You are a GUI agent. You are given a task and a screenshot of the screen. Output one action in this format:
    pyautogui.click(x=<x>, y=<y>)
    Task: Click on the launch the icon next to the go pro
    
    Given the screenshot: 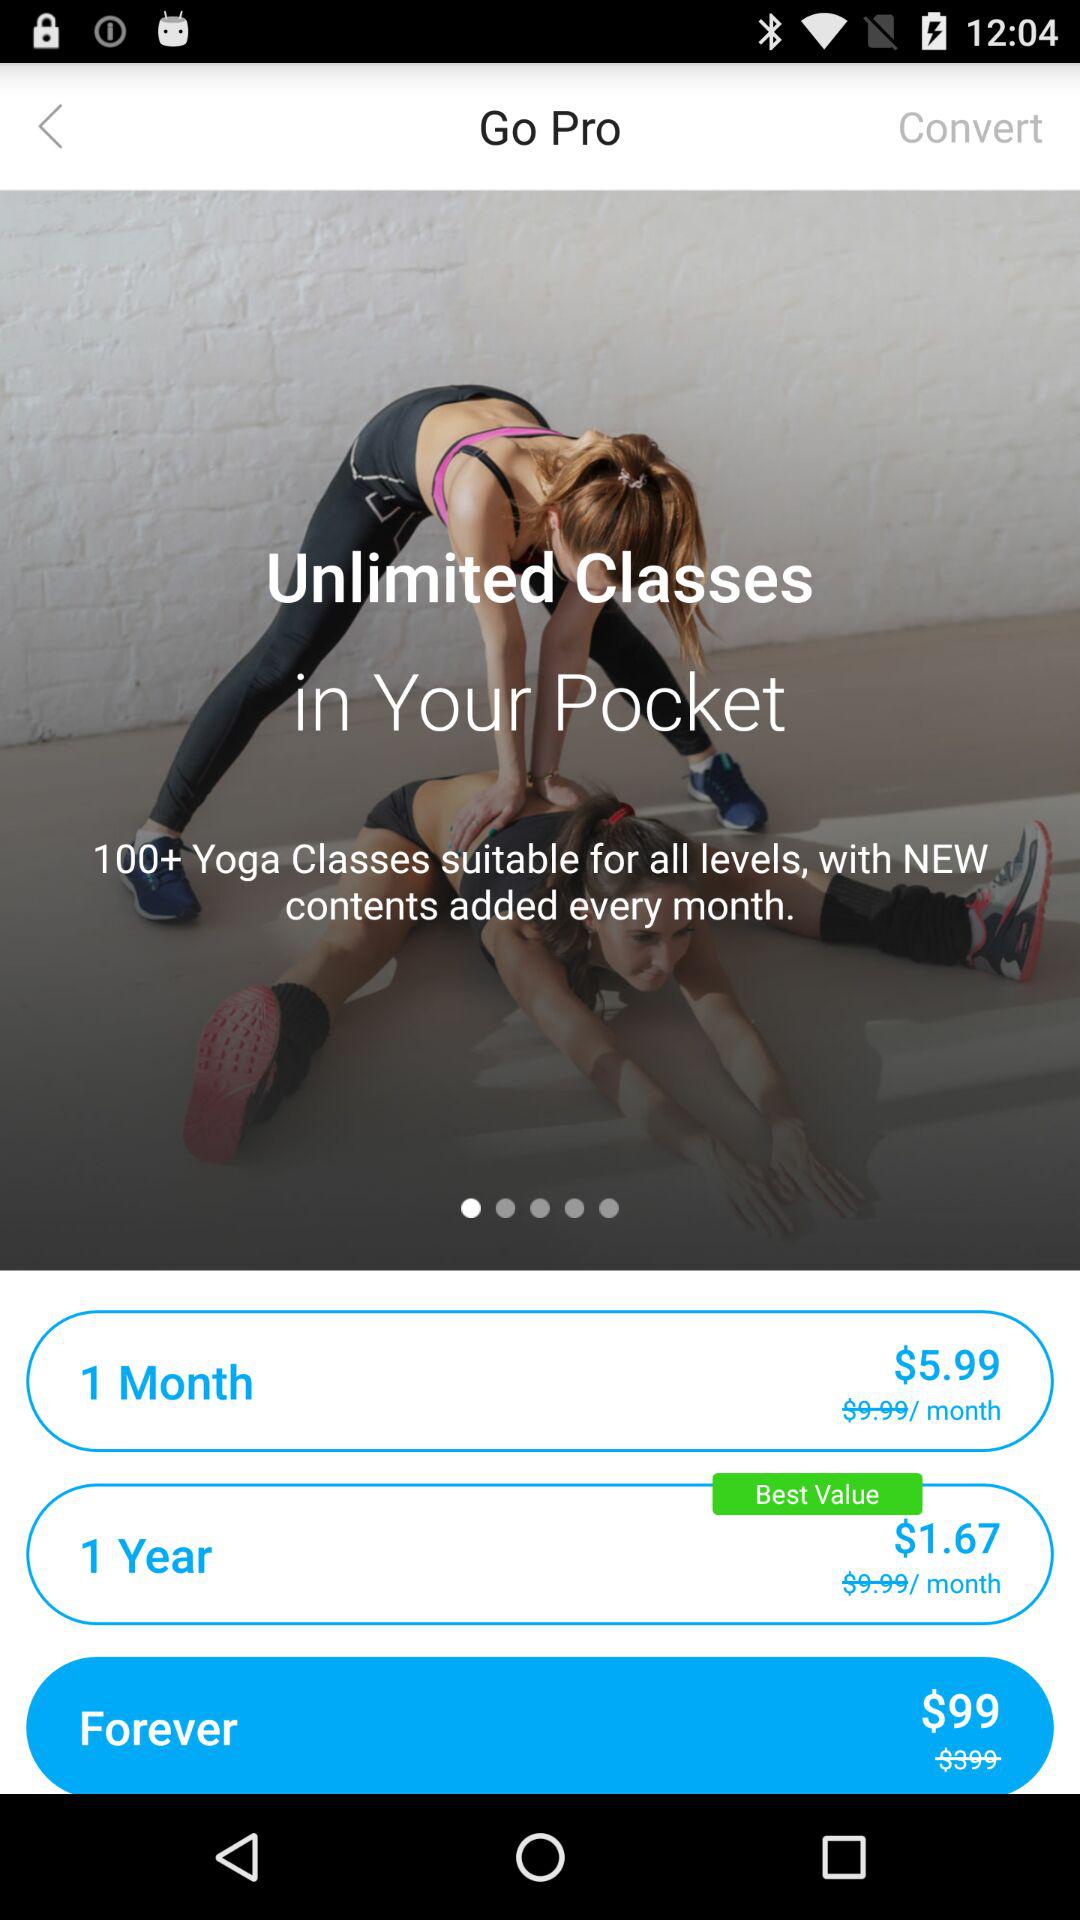 What is the action you would take?
    pyautogui.click(x=63, y=126)
    